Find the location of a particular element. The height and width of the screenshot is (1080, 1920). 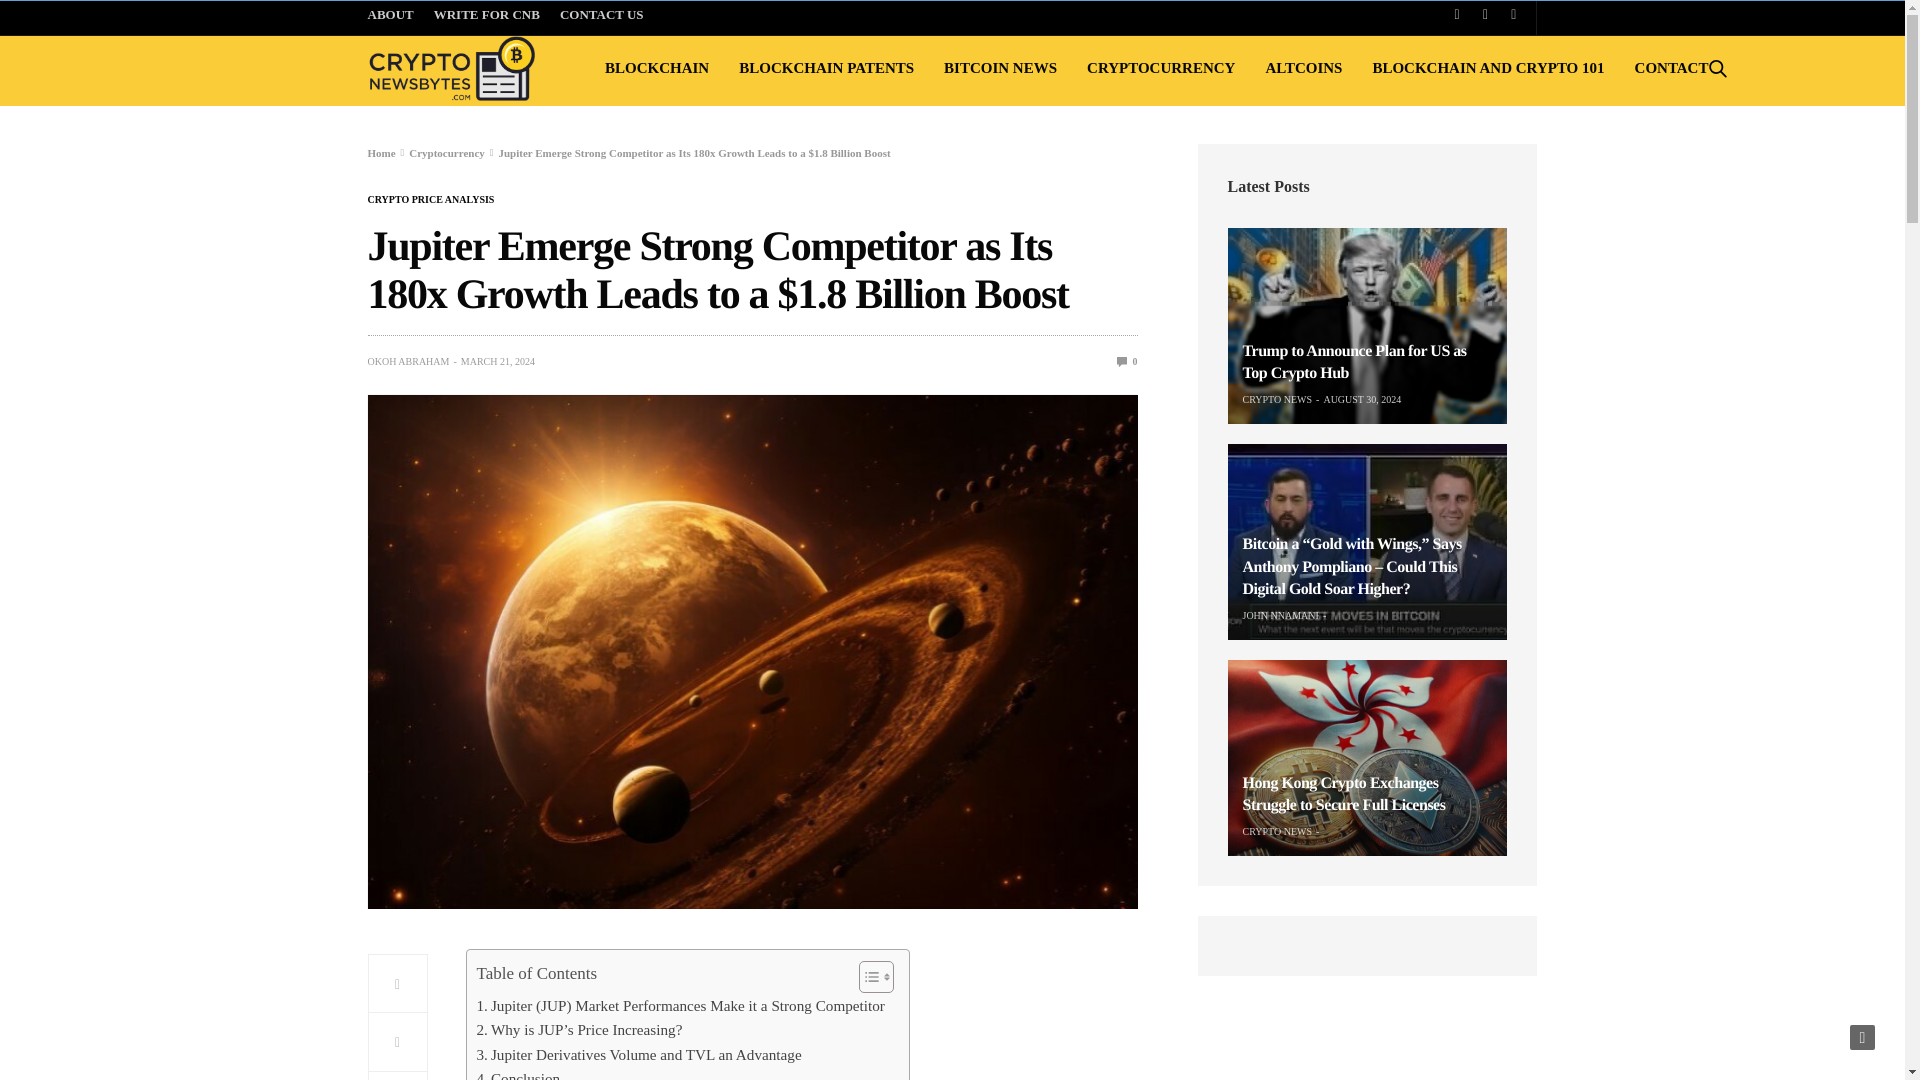

CRYPTO PRICE ANALYSIS is located at coordinates (432, 200).